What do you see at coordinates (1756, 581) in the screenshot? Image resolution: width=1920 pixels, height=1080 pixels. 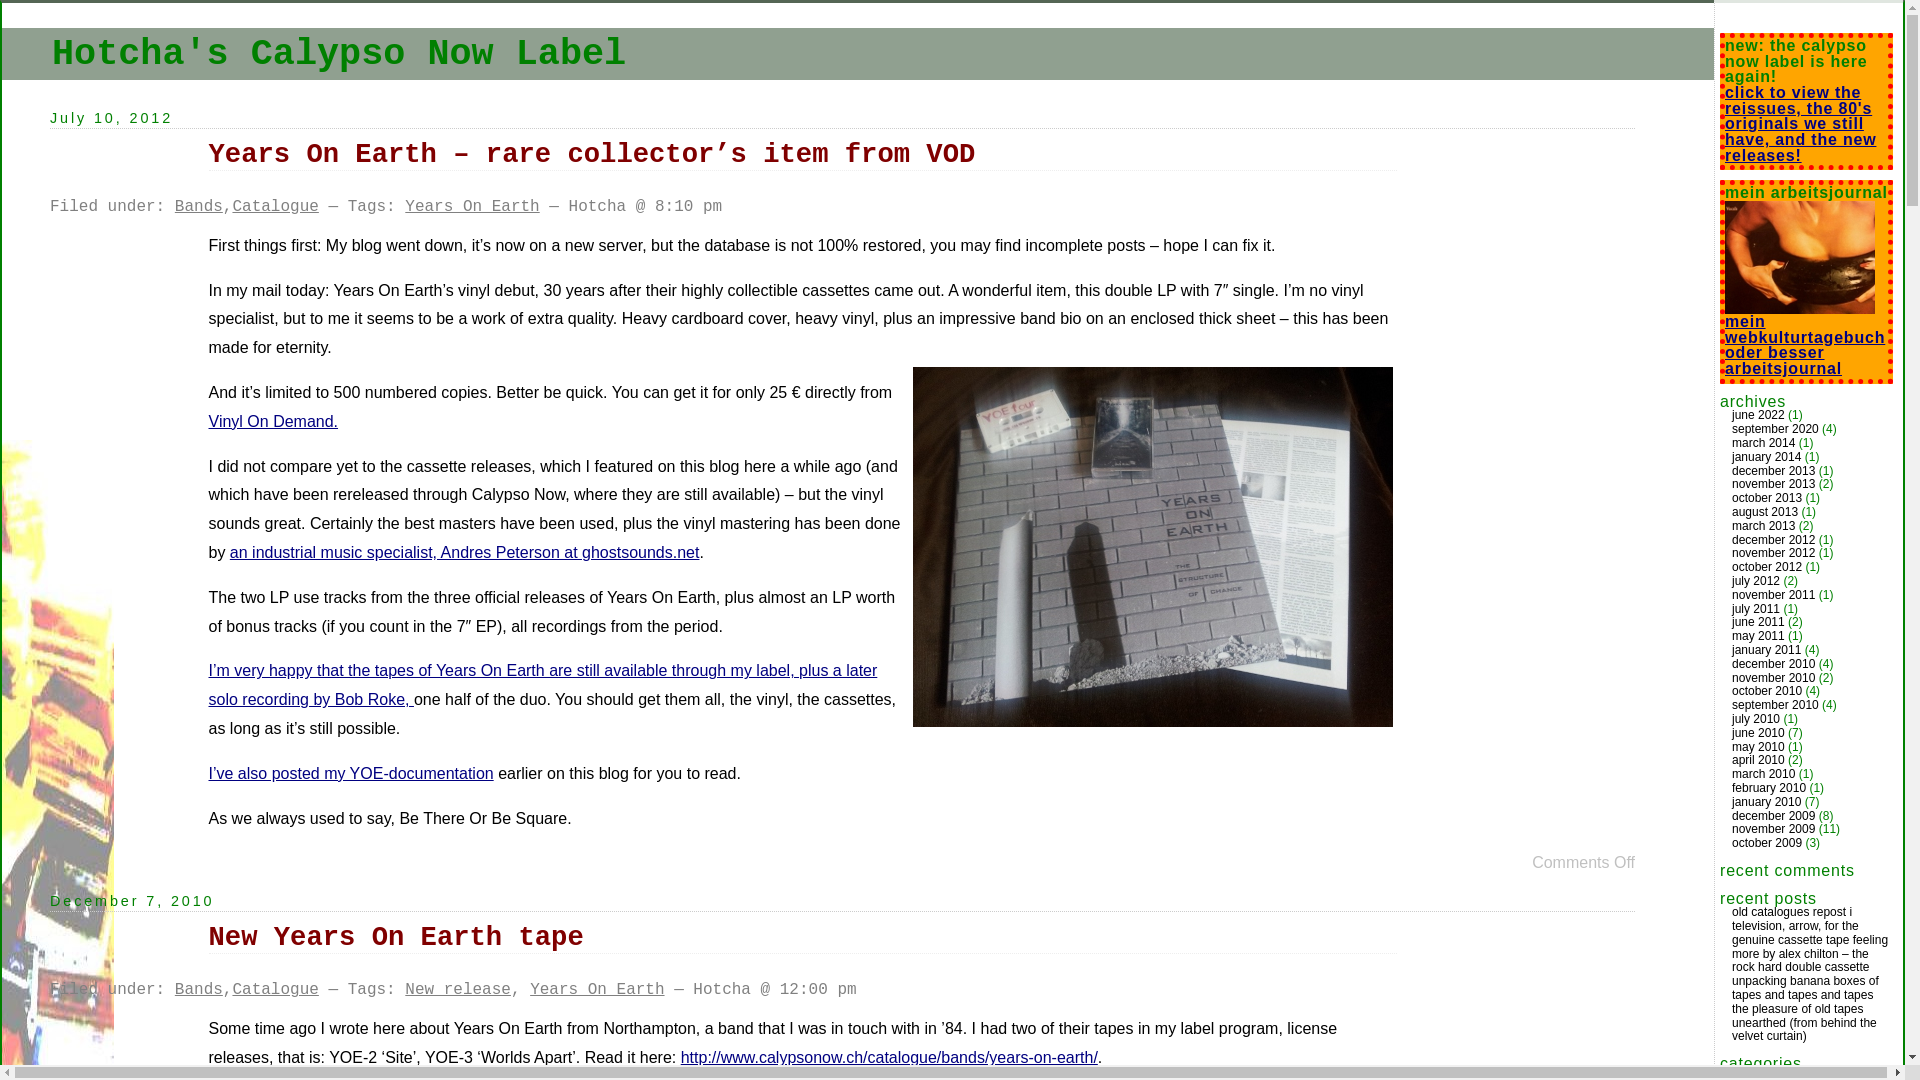 I see `july 2012` at bounding box center [1756, 581].